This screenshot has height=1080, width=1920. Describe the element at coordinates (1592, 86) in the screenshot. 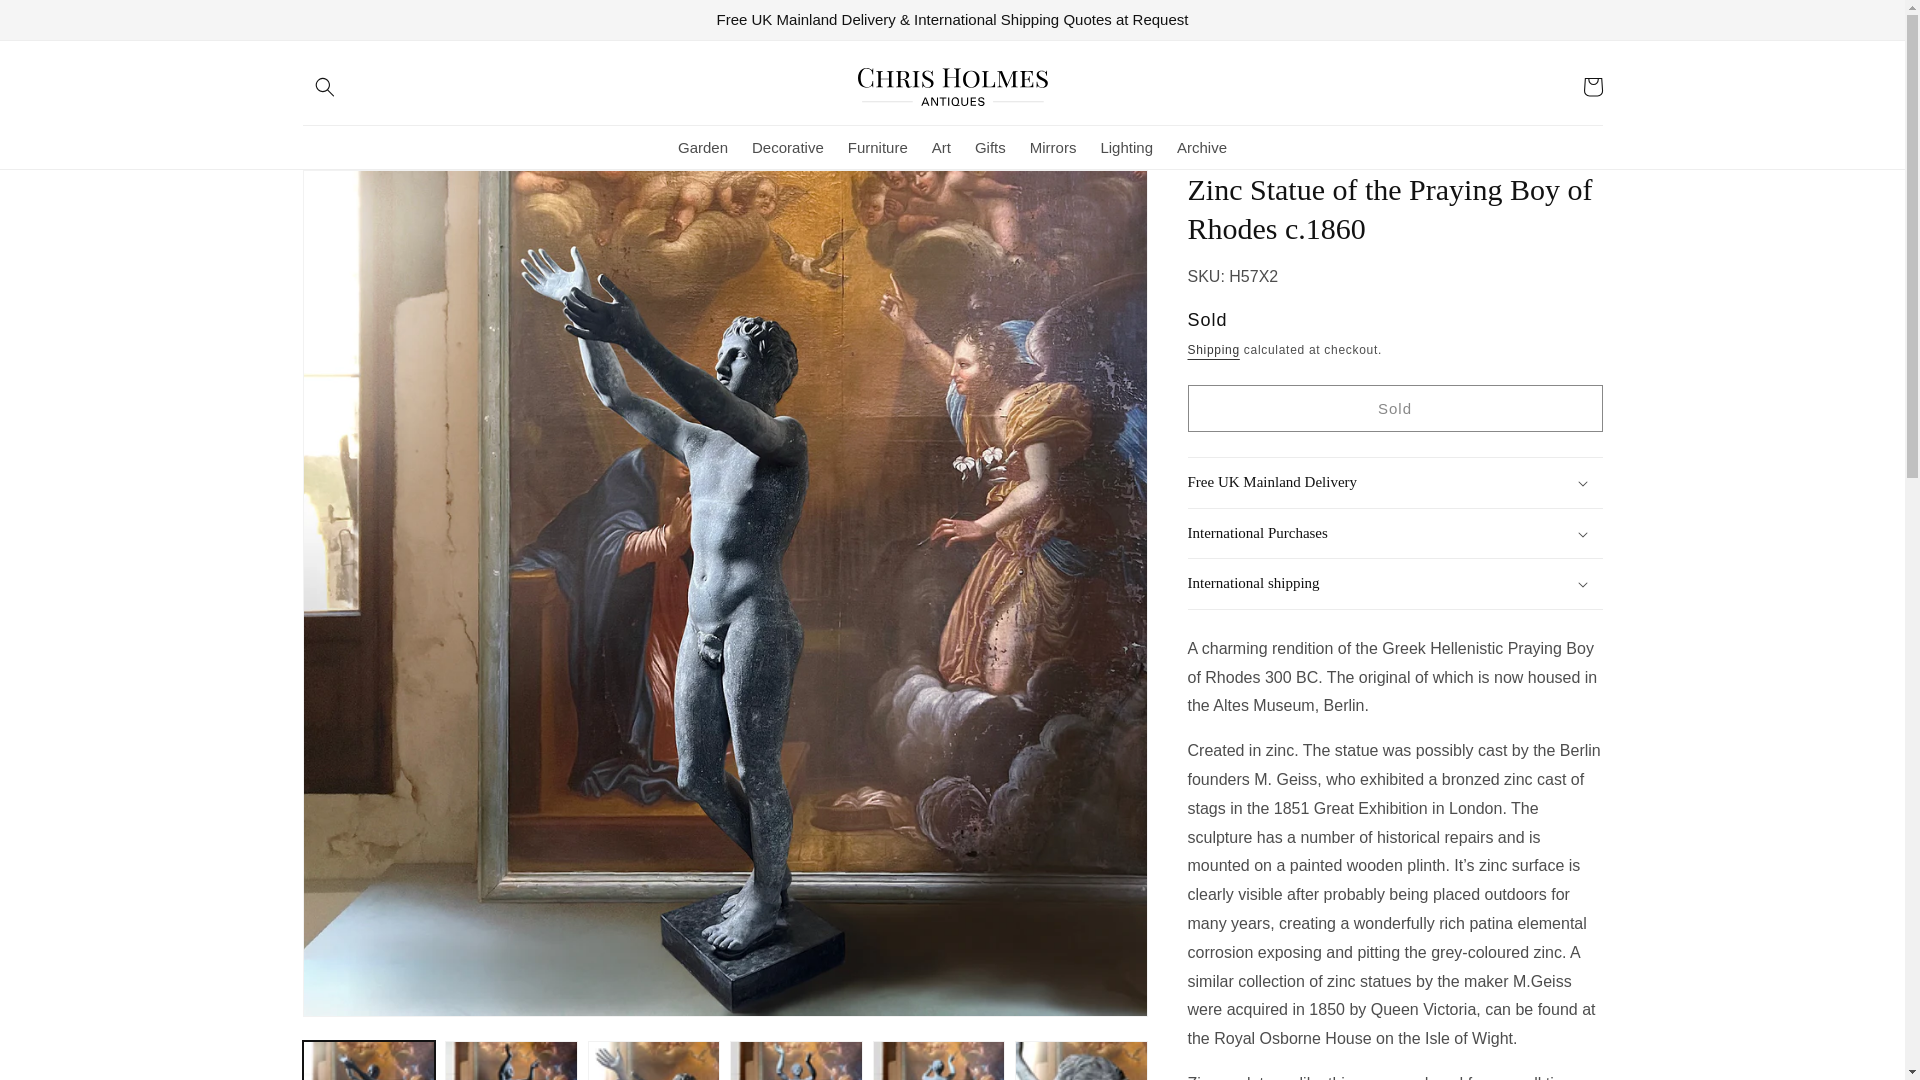

I see `Cart` at that location.